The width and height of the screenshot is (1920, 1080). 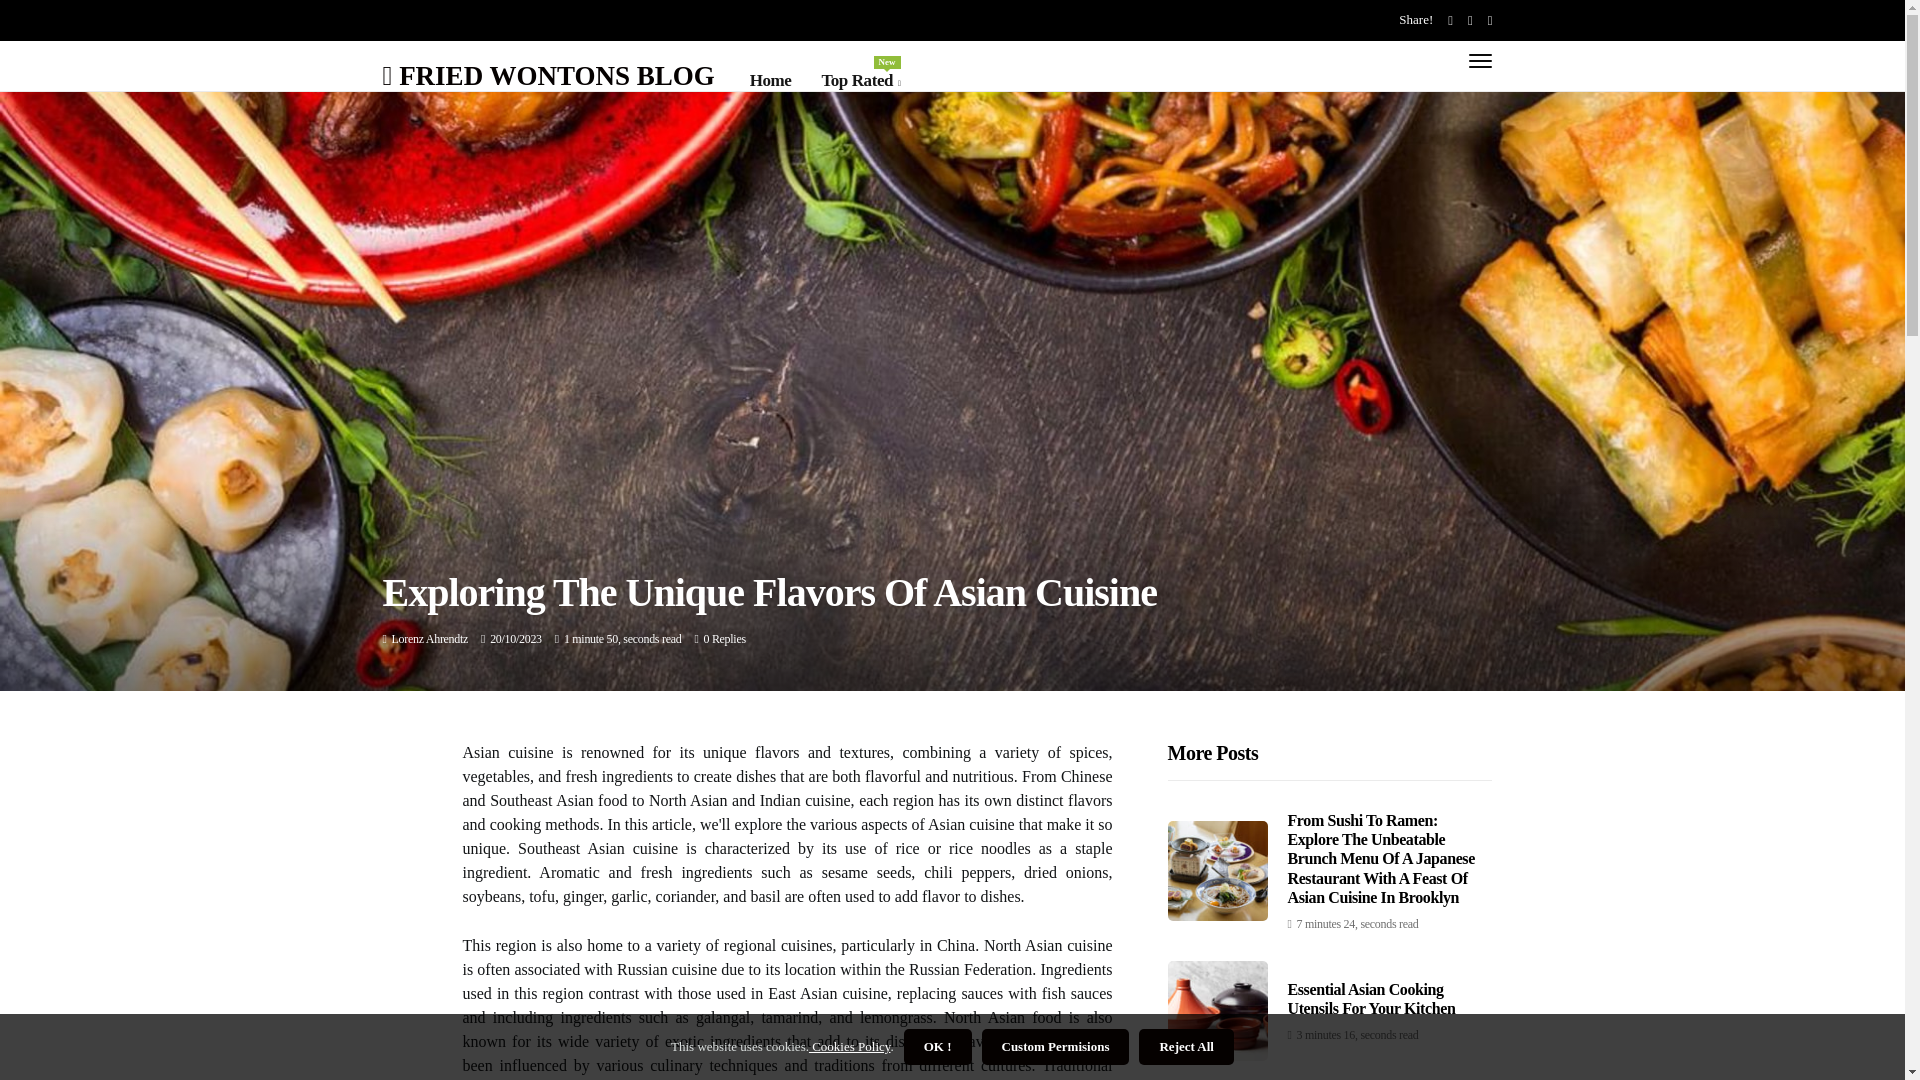 What do you see at coordinates (548, 74) in the screenshot?
I see `FRIED WONTONS BLOG` at bounding box center [548, 74].